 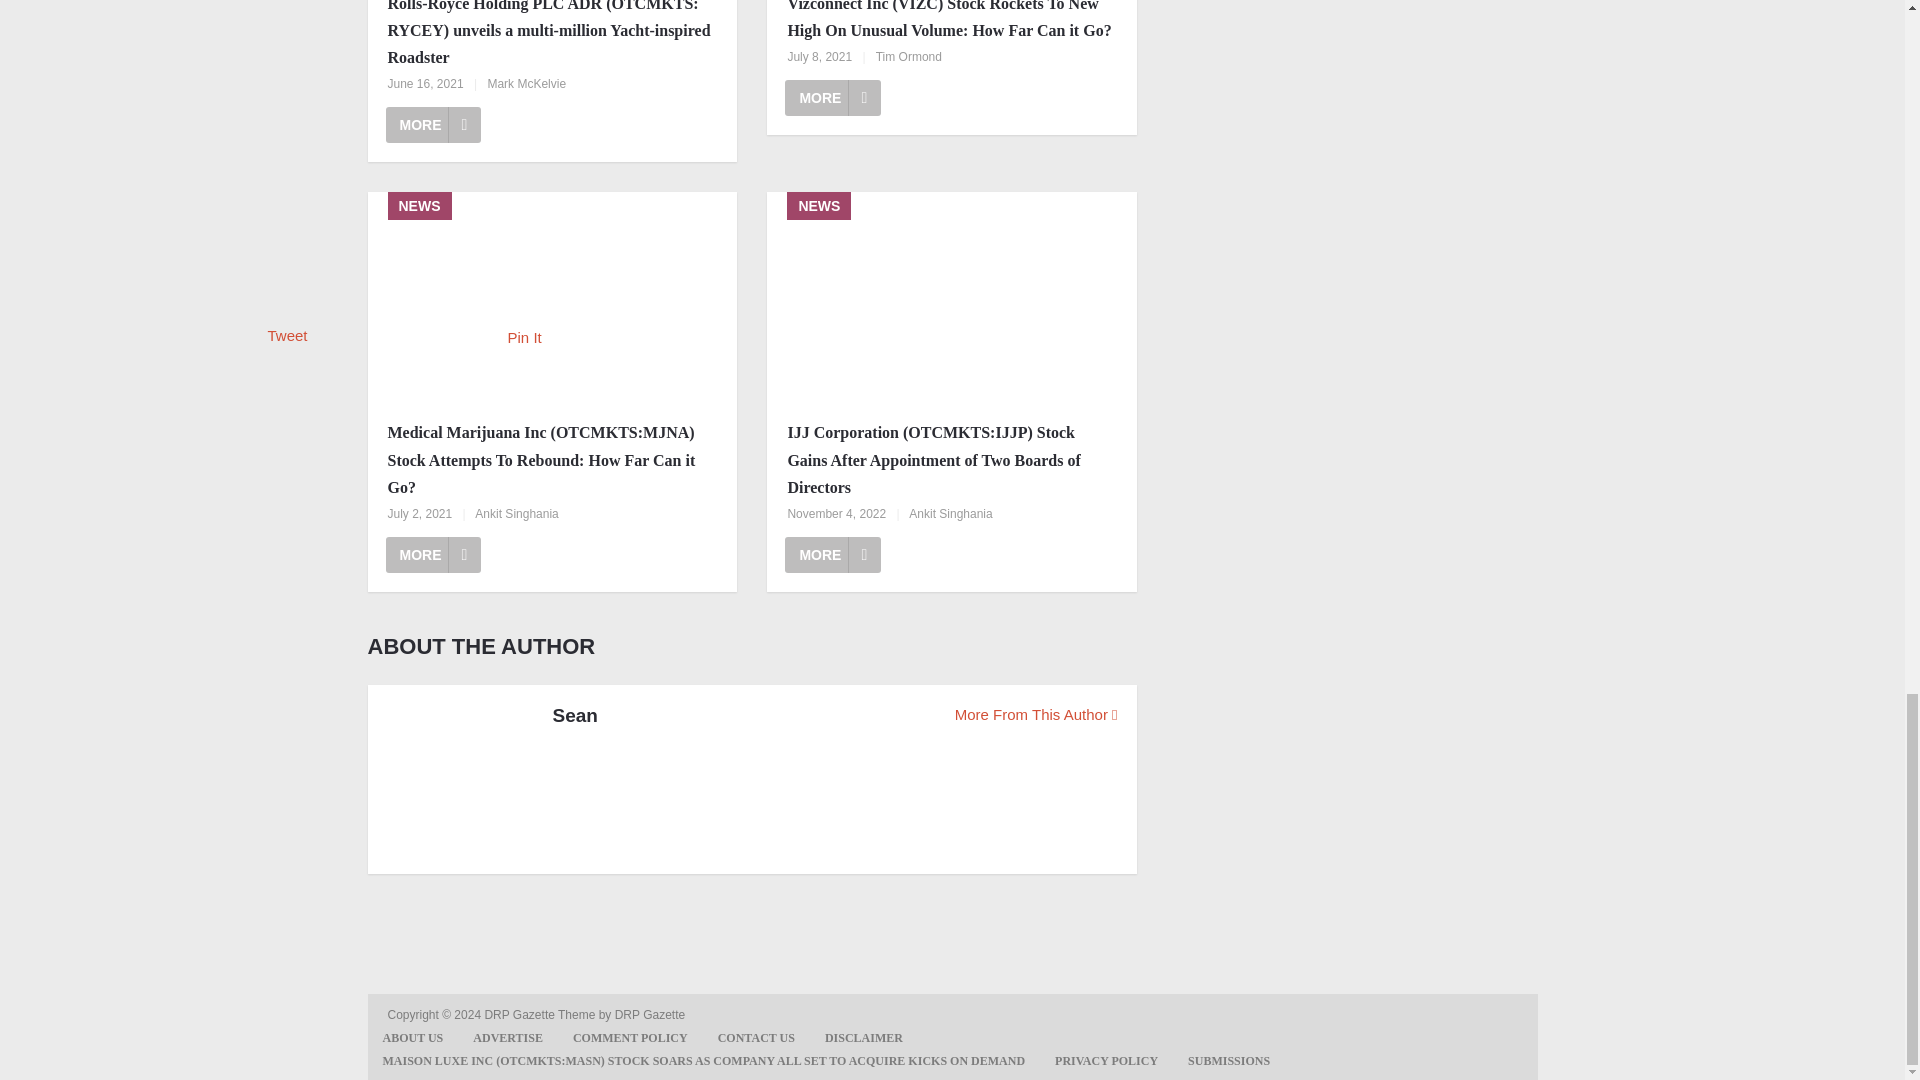 I want to click on MORE, so click(x=433, y=554).